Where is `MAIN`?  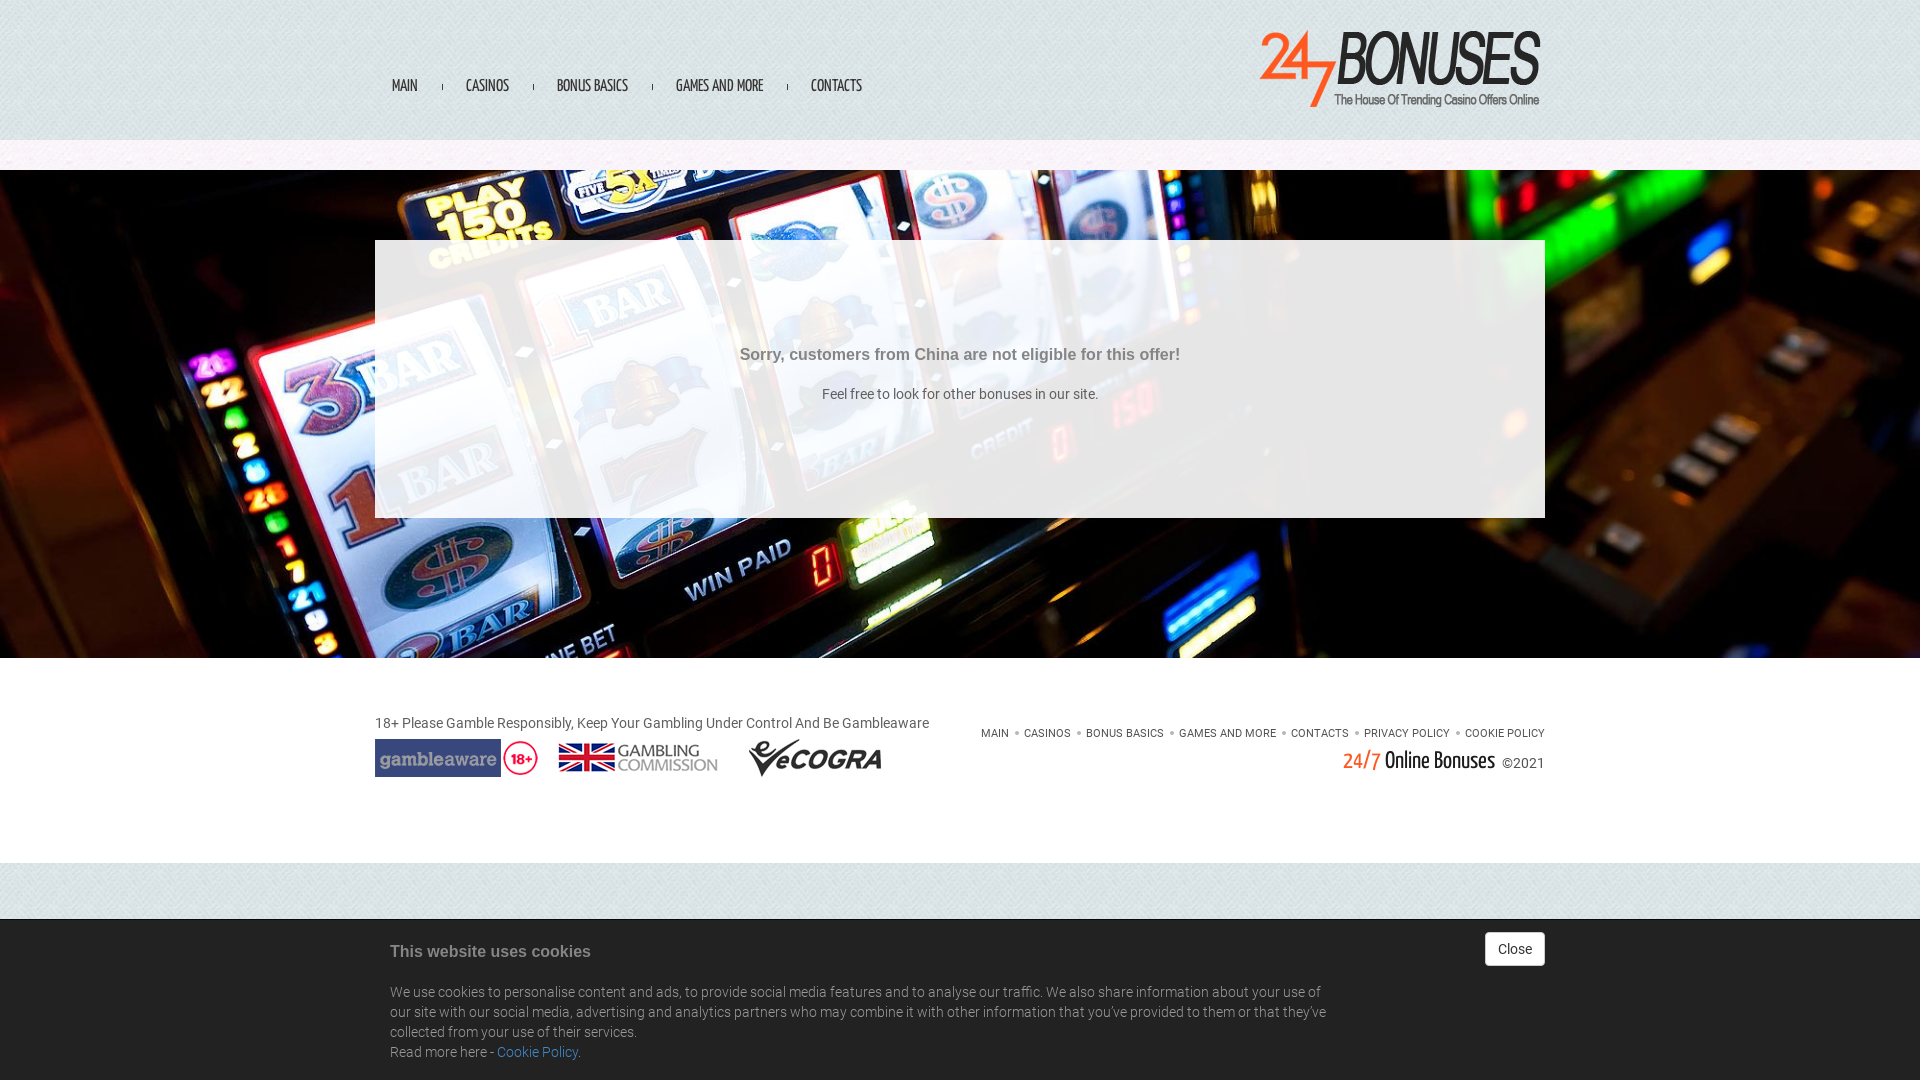 MAIN is located at coordinates (405, 54).